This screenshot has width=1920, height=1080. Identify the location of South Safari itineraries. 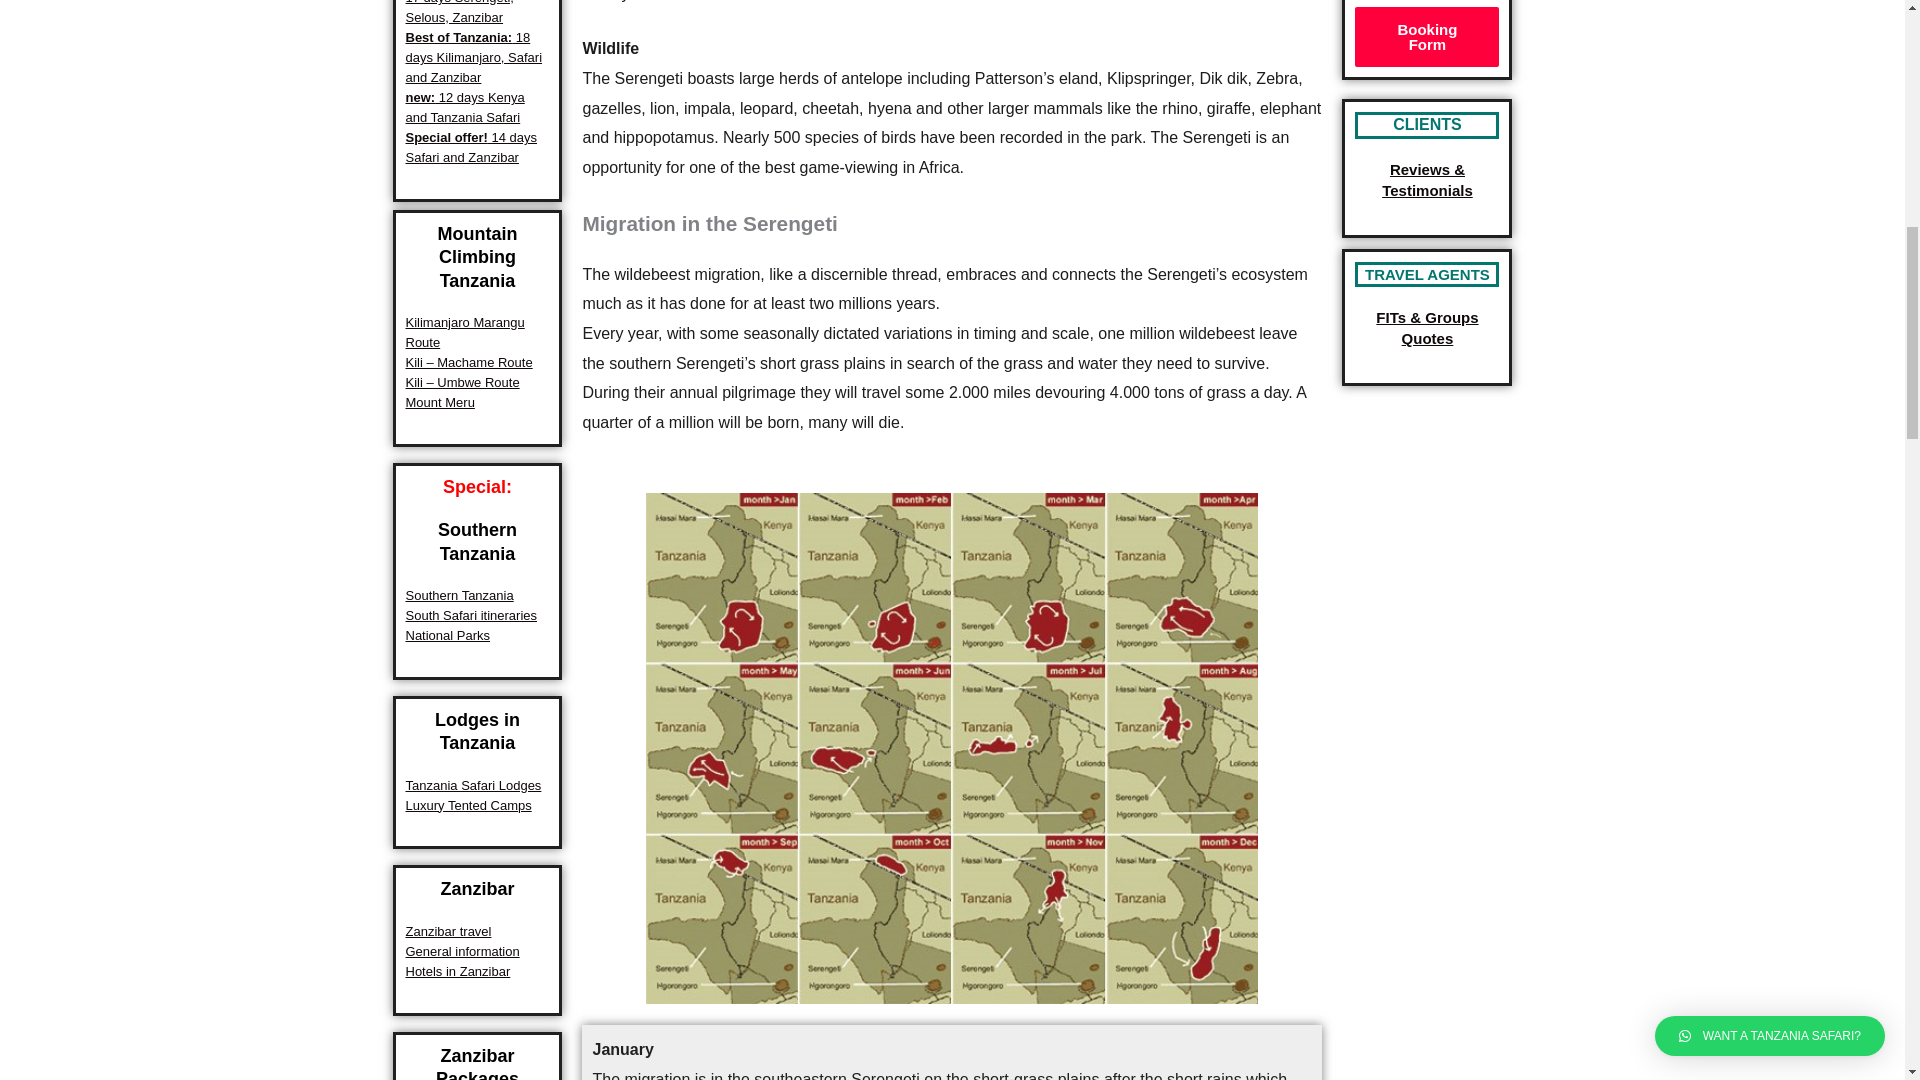
(471, 616).